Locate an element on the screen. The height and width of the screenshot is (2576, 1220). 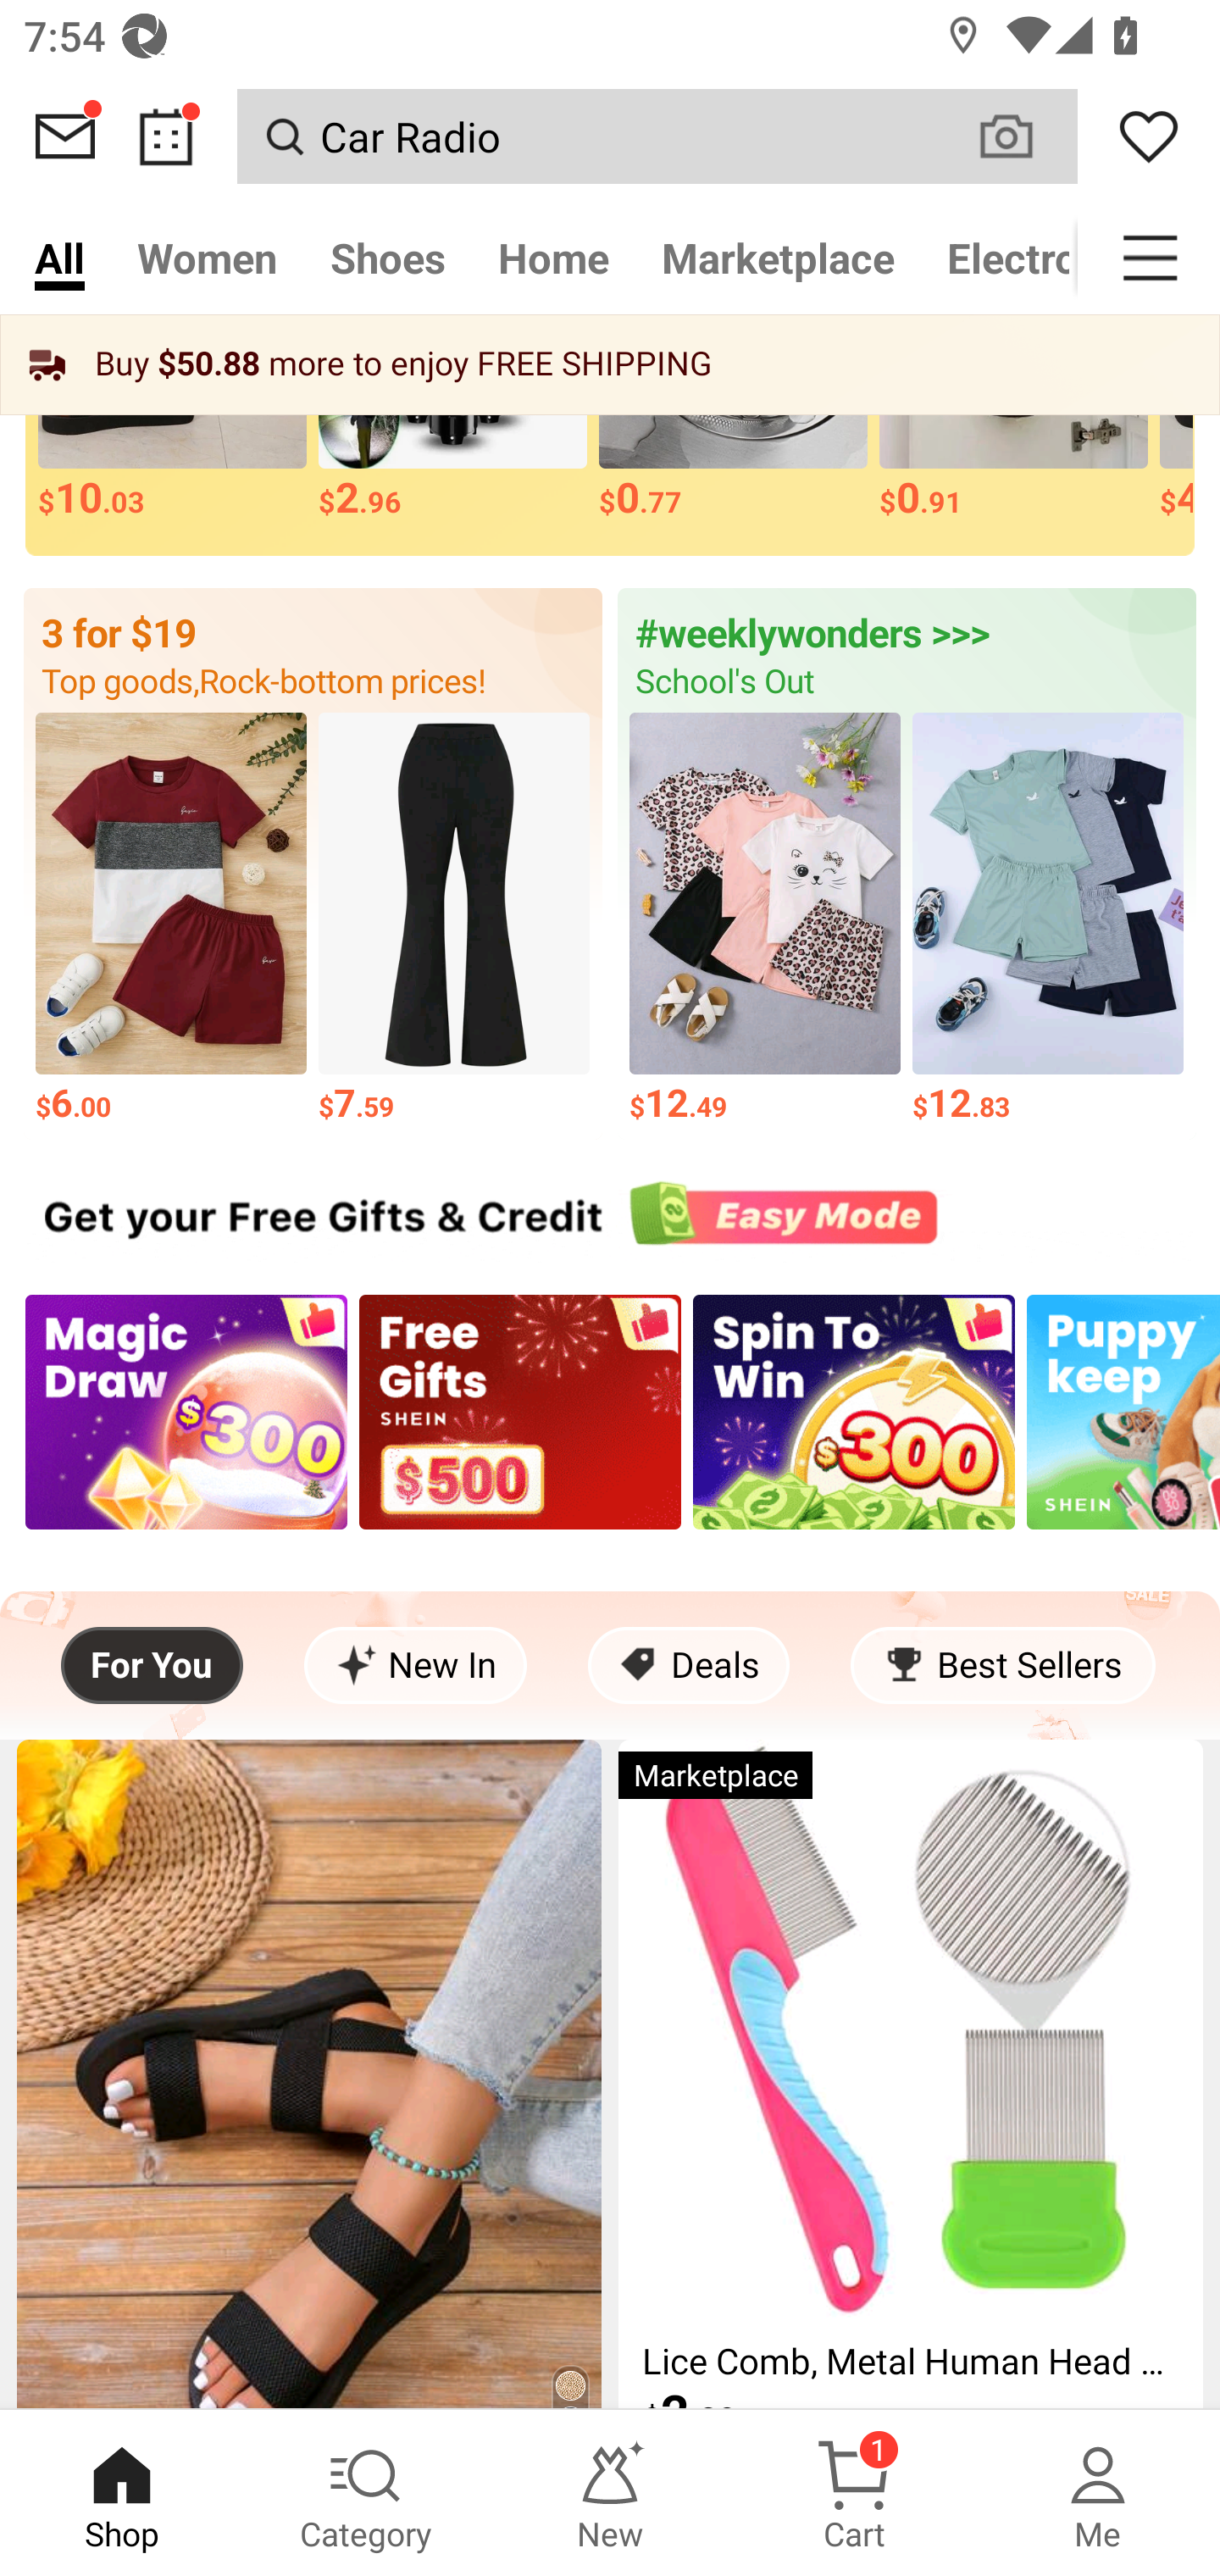
Electronics is located at coordinates (999, 258).